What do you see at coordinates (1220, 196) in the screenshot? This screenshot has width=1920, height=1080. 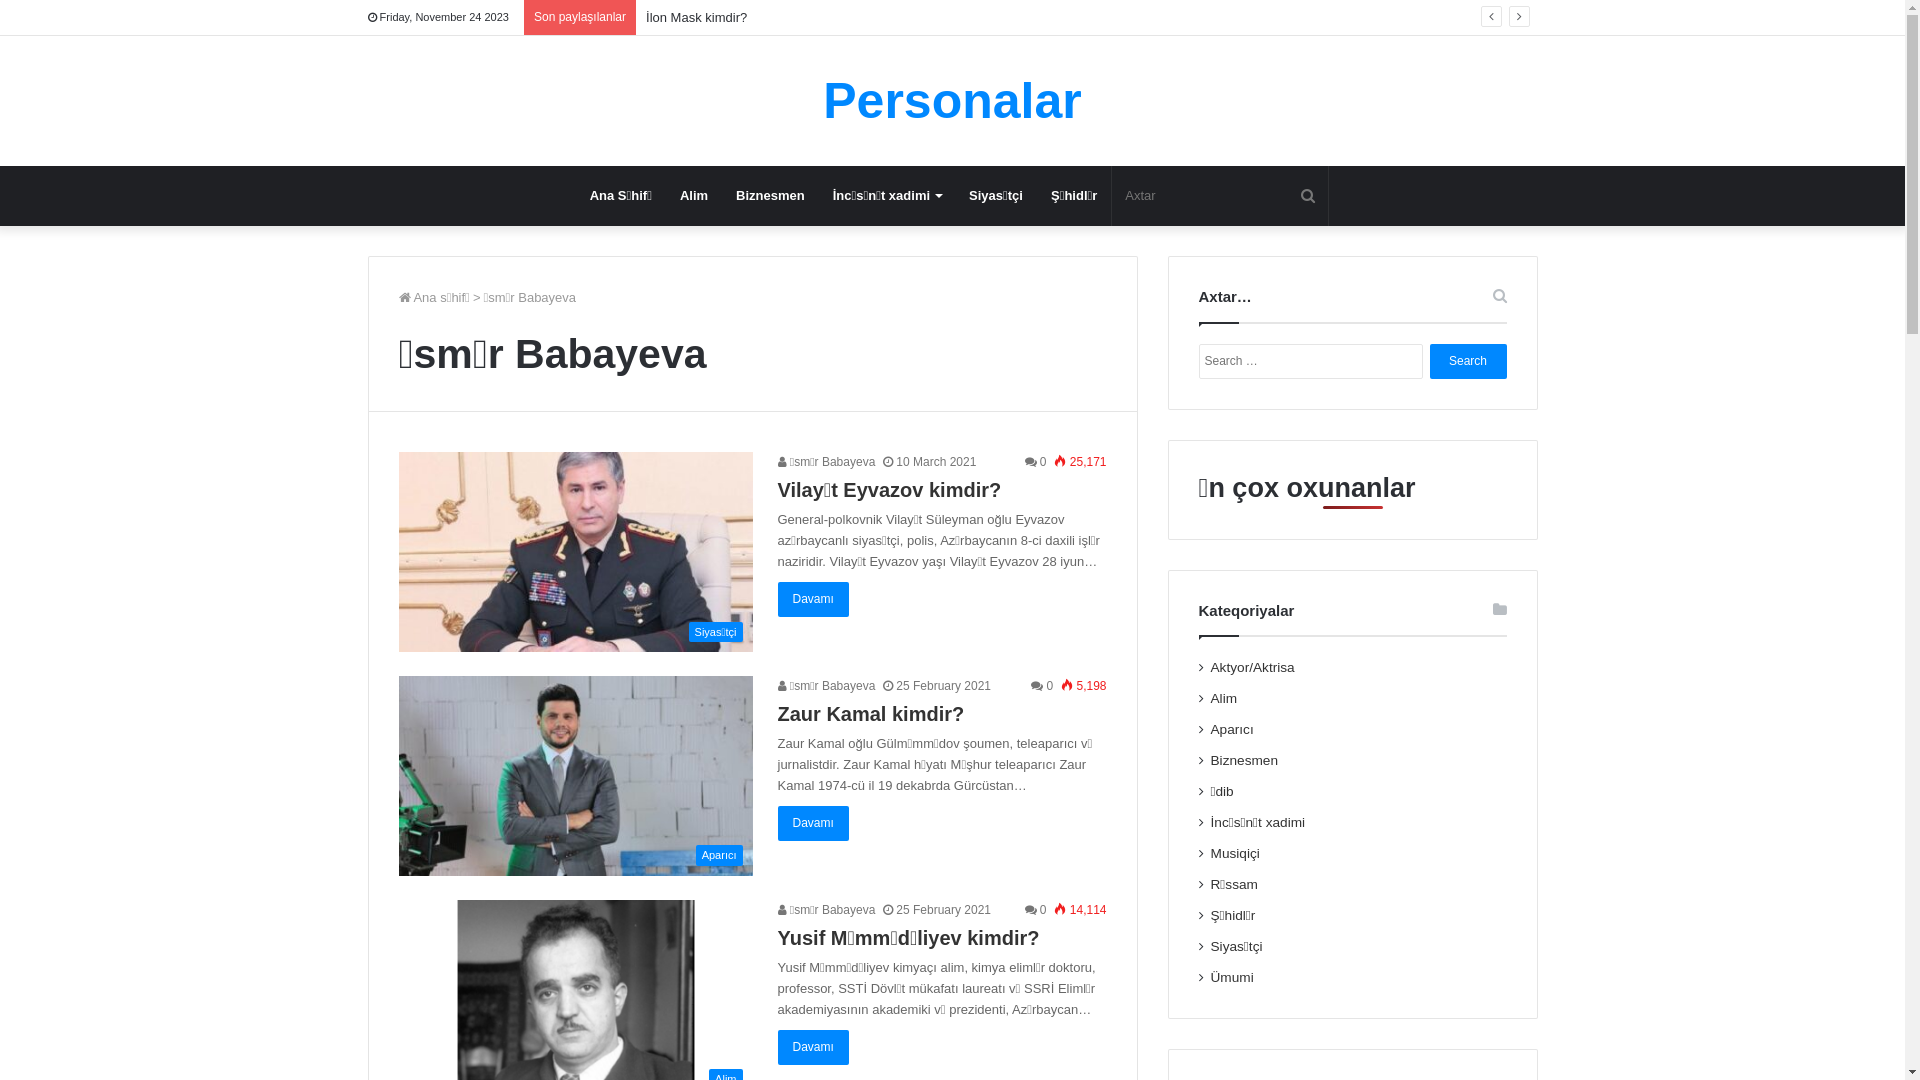 I see `Axtar` at bounding box center [1220, 196].